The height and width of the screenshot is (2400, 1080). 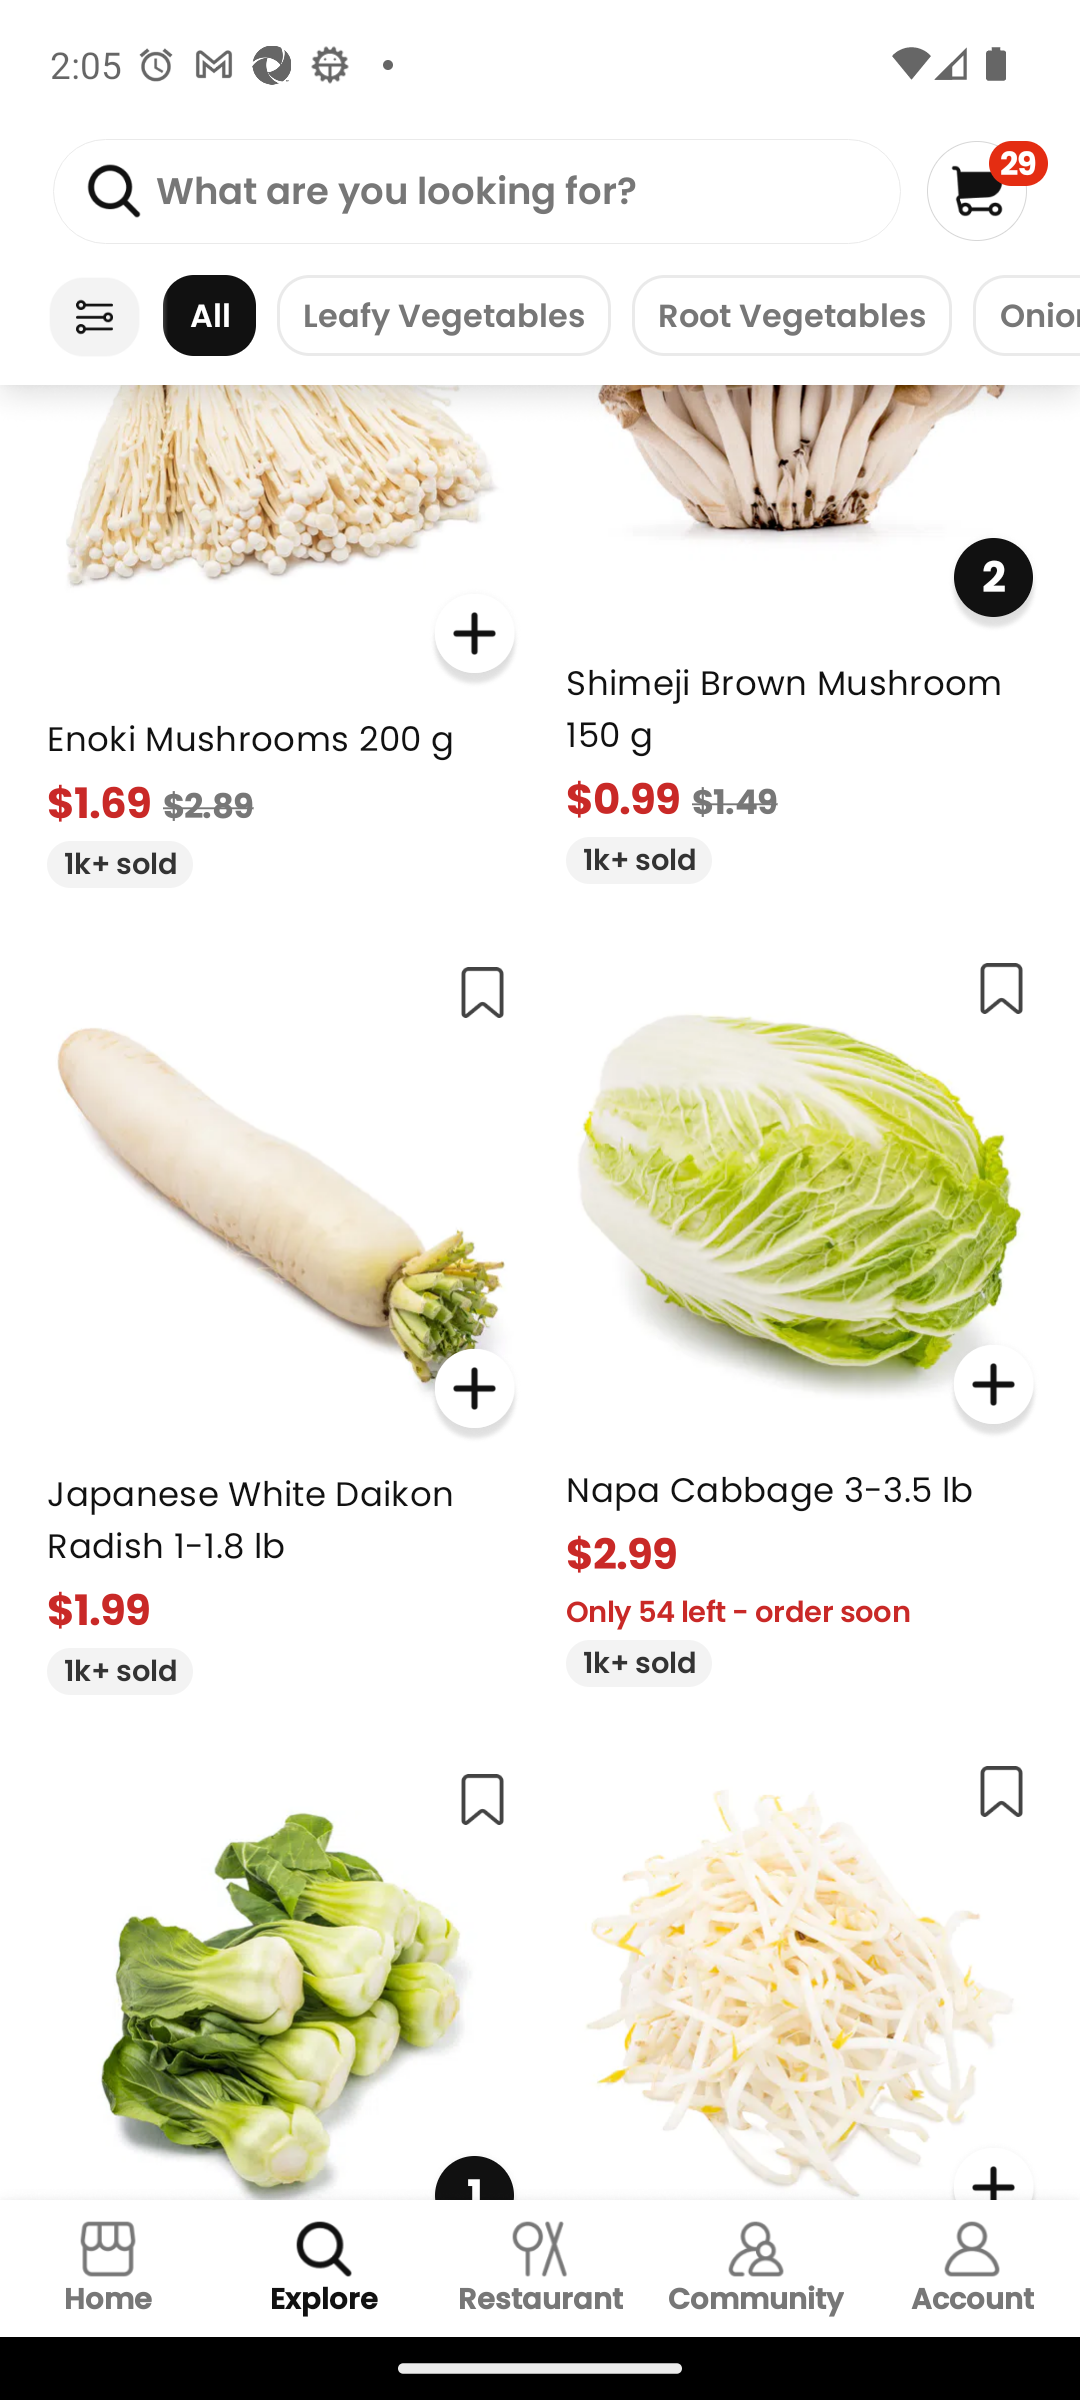 I want to click on Explore, so click(x=324, y=2268).